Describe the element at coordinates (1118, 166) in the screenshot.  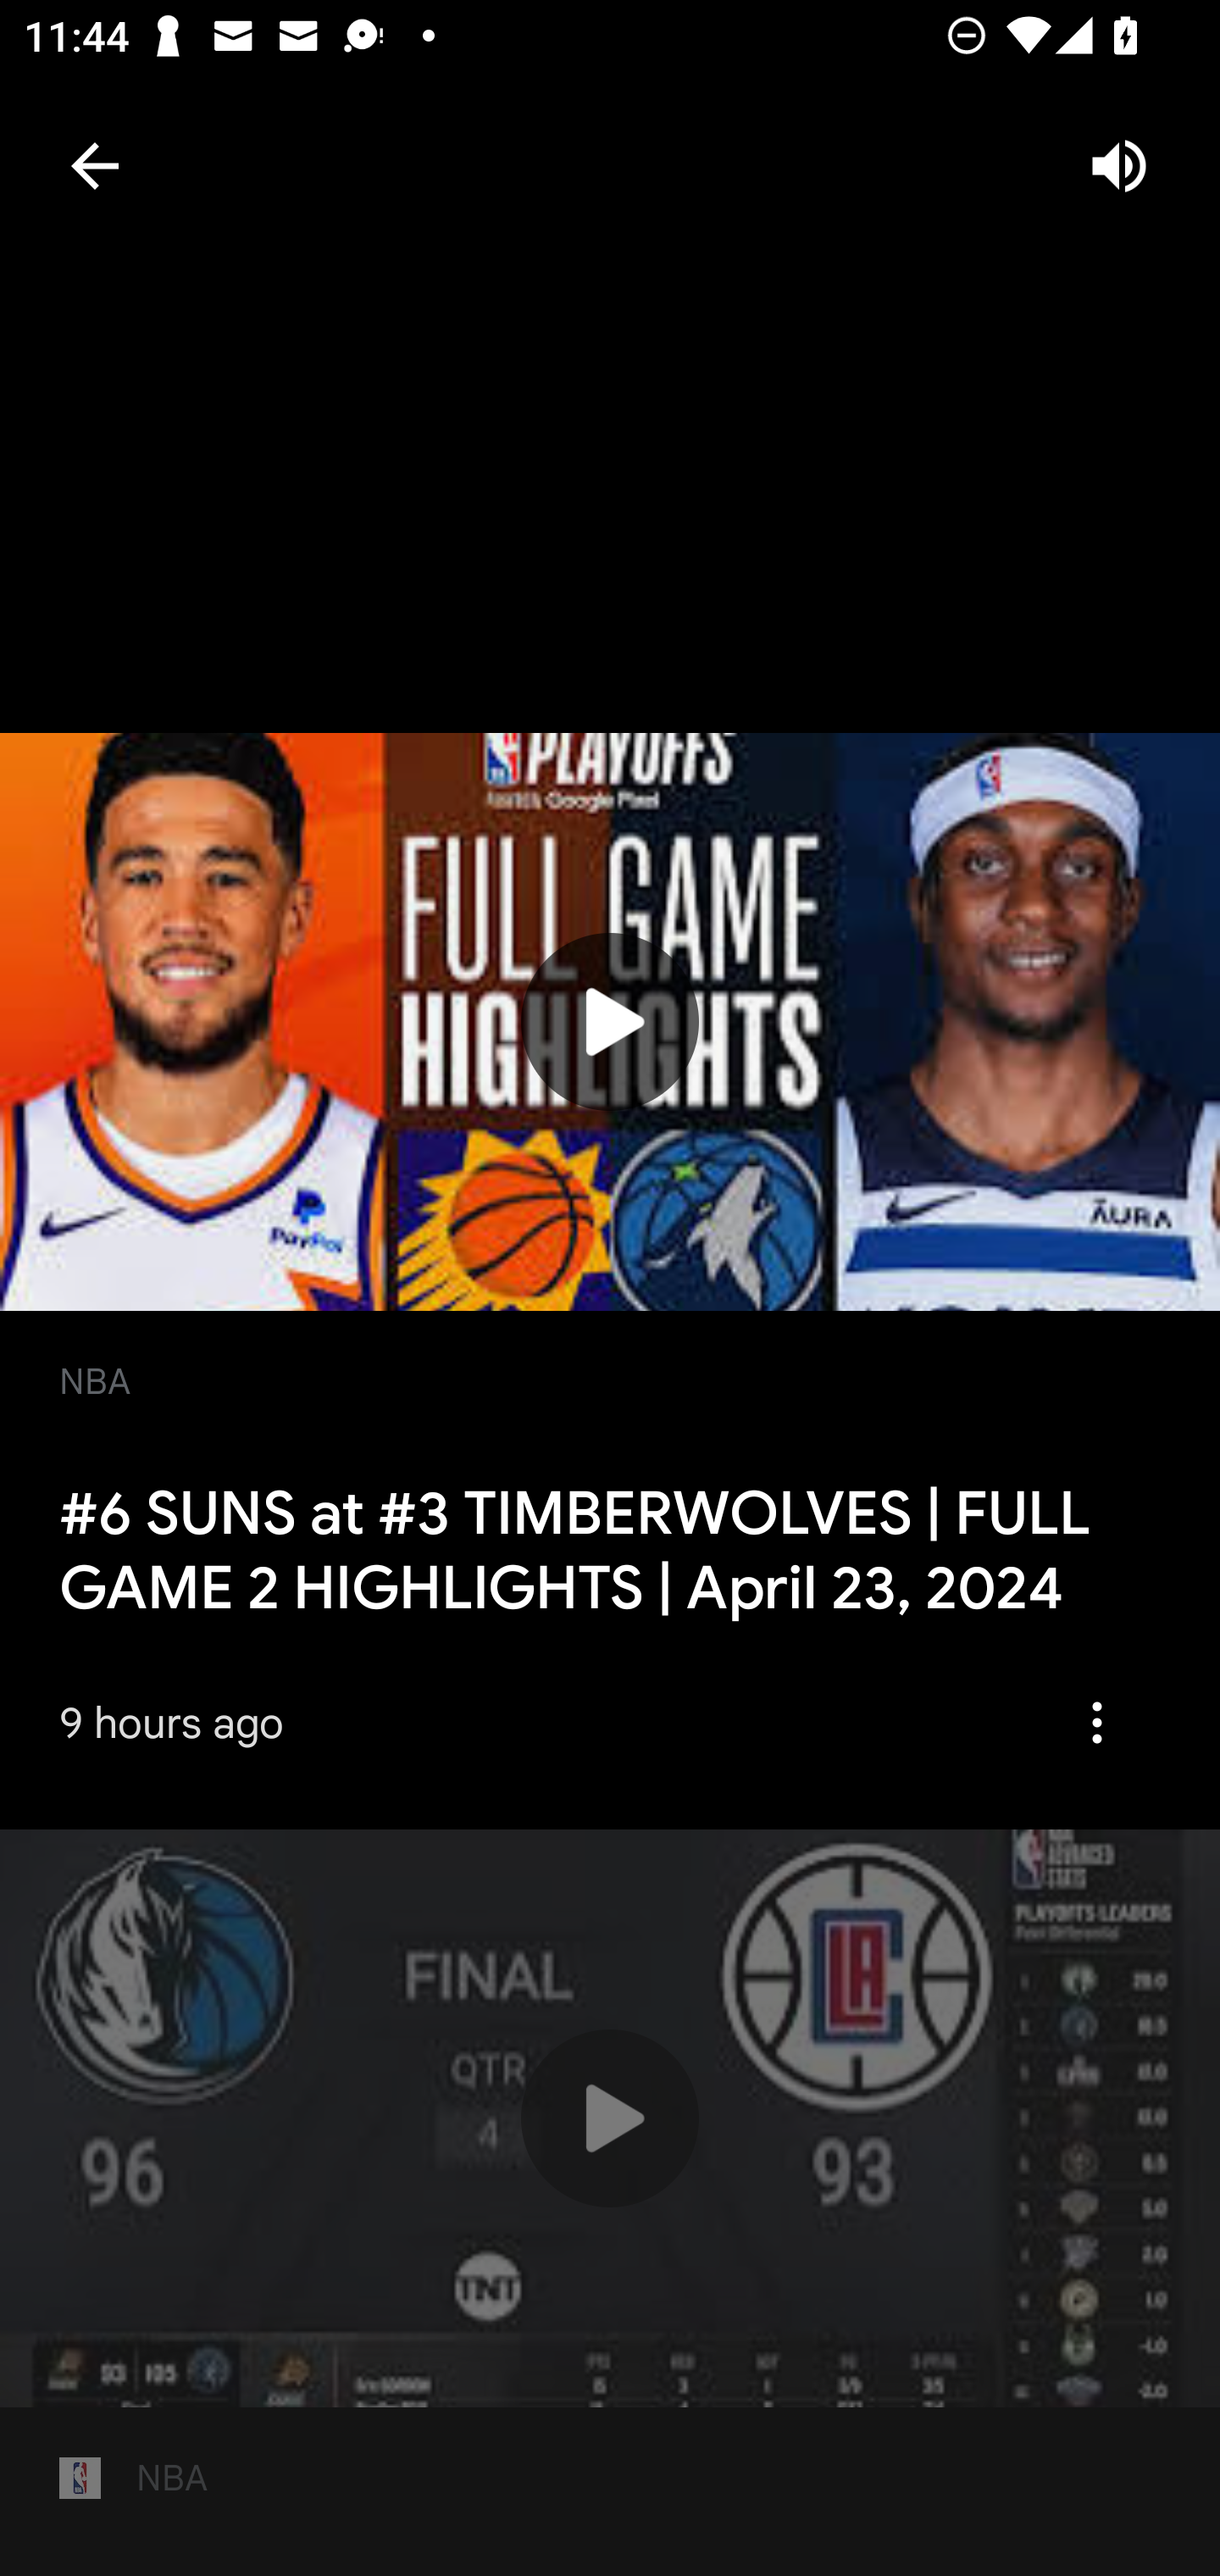
I see `Unmute` at that location.